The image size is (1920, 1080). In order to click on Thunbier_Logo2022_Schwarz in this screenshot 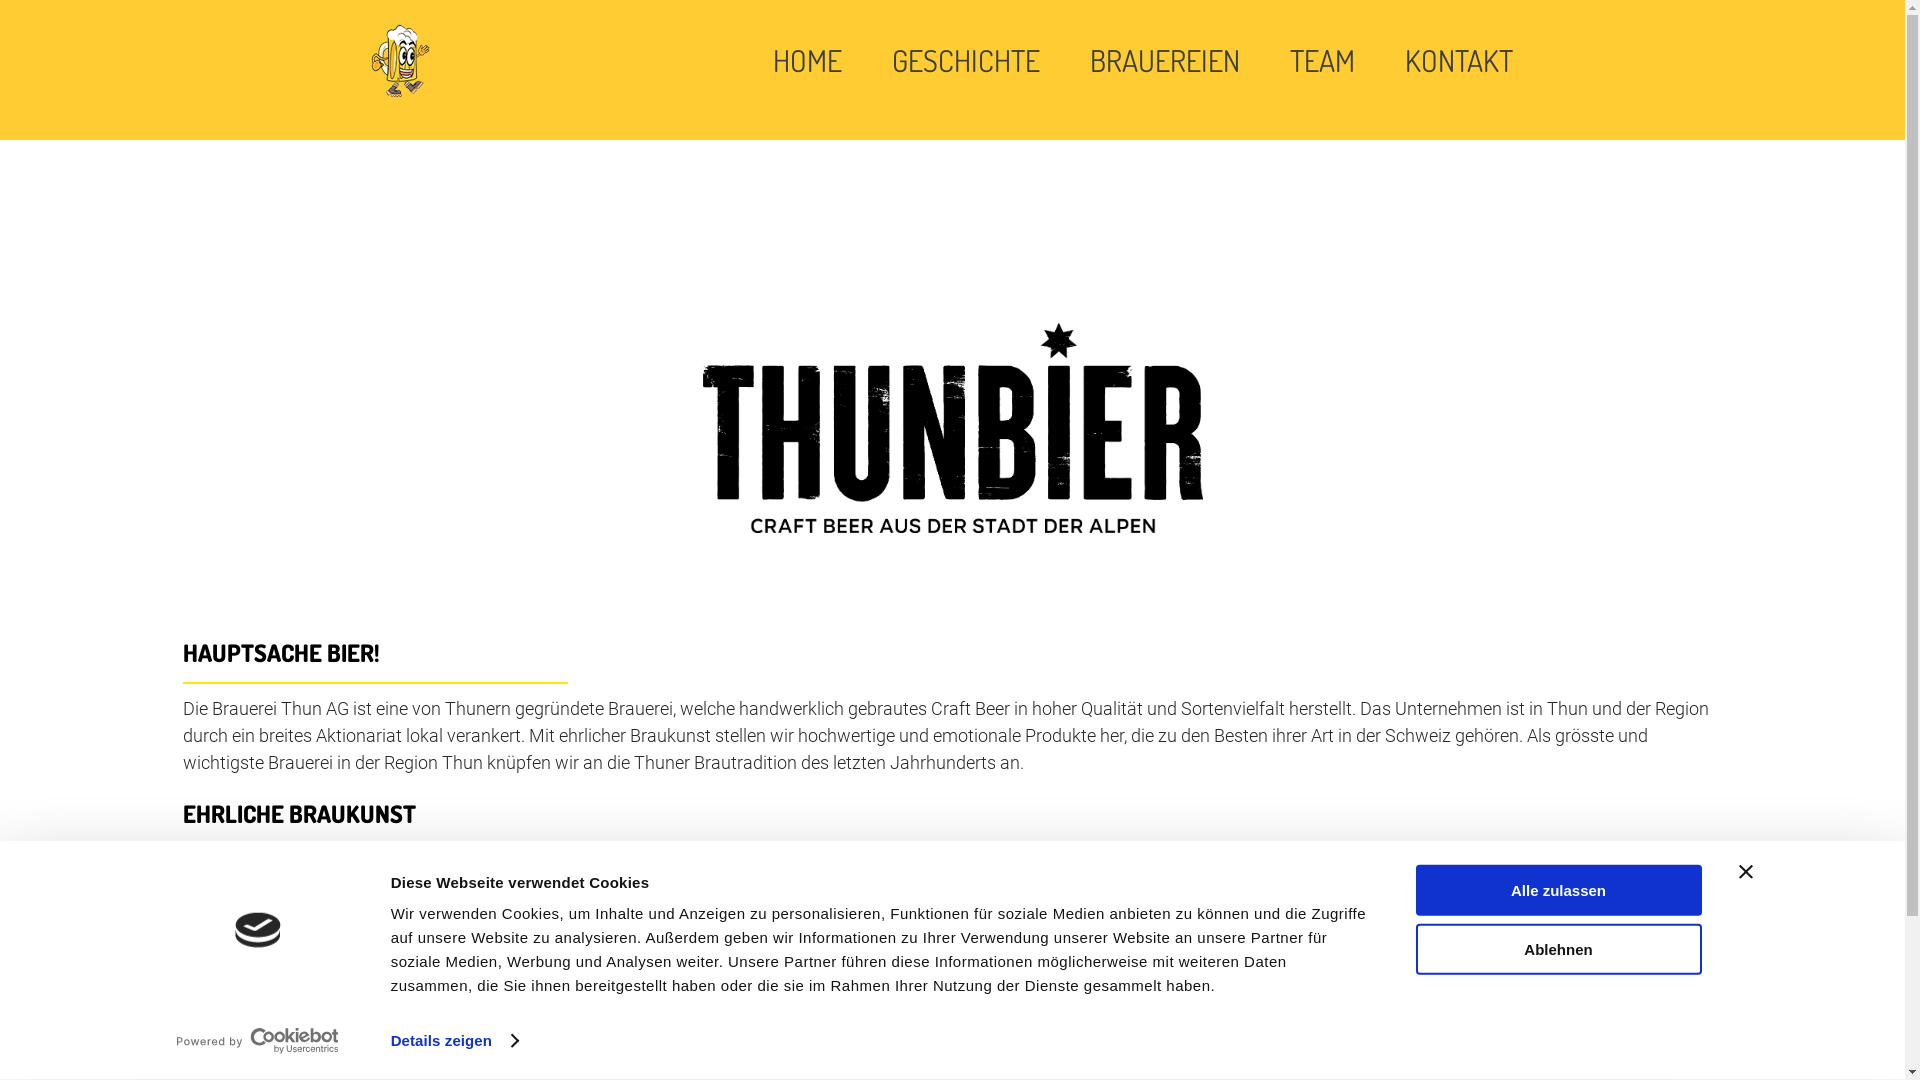, I will do `click(952, 427)`.